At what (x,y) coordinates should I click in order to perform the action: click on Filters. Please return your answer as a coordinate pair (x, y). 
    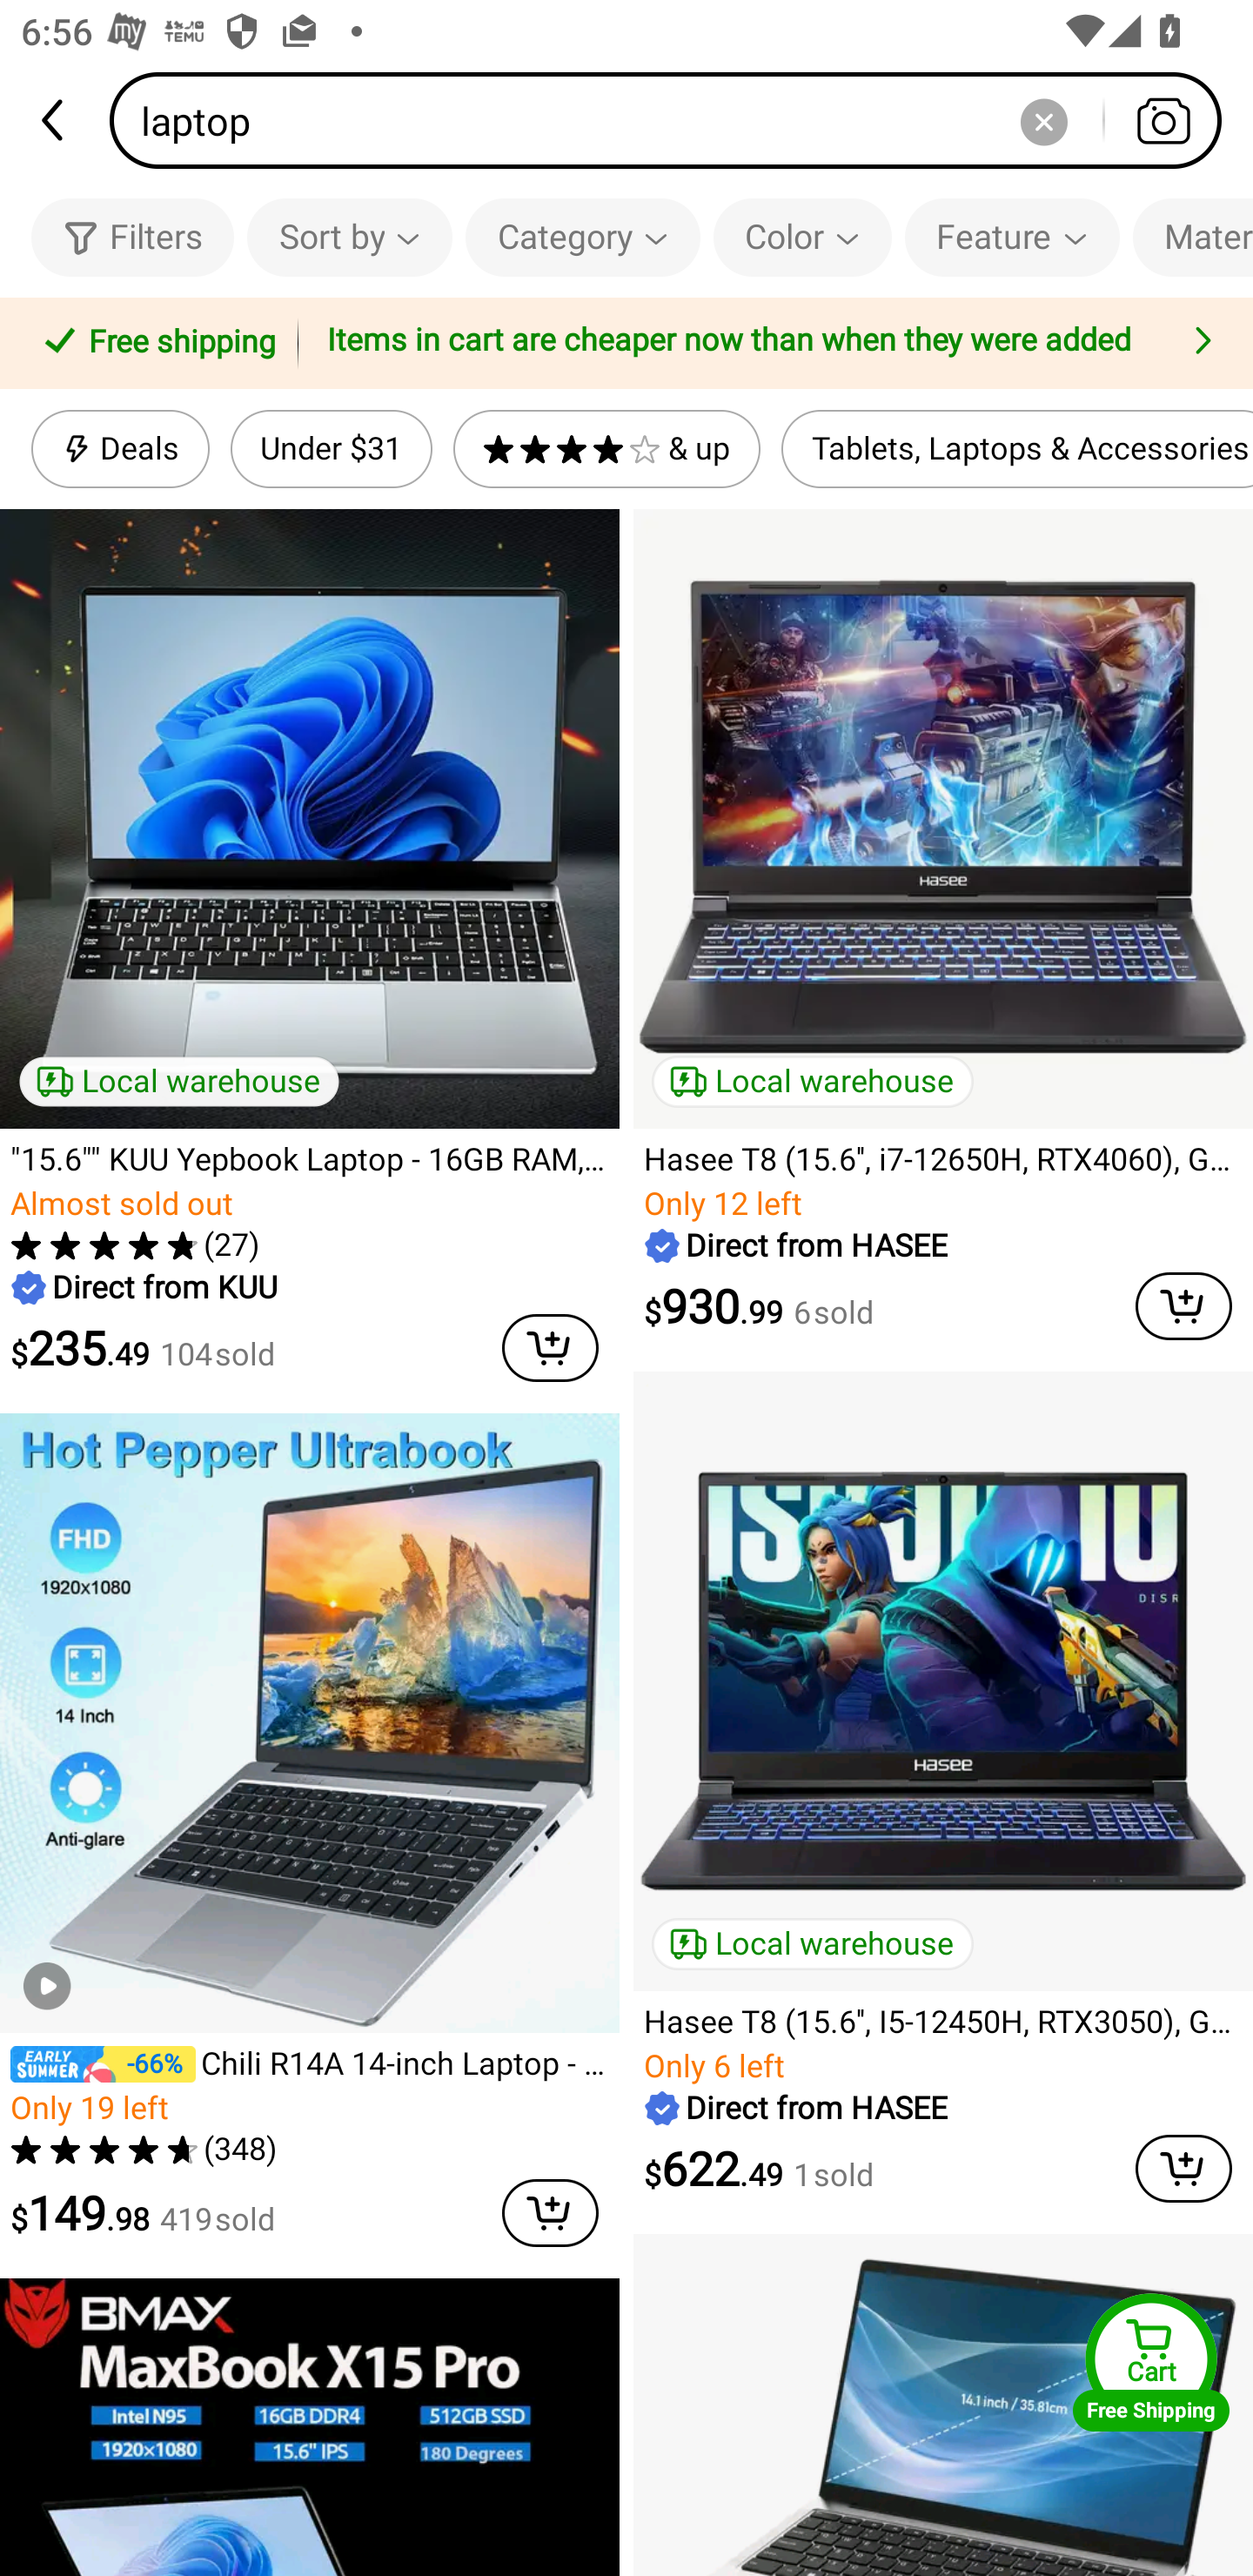
    Looking at the image, I should click on (132, 237).